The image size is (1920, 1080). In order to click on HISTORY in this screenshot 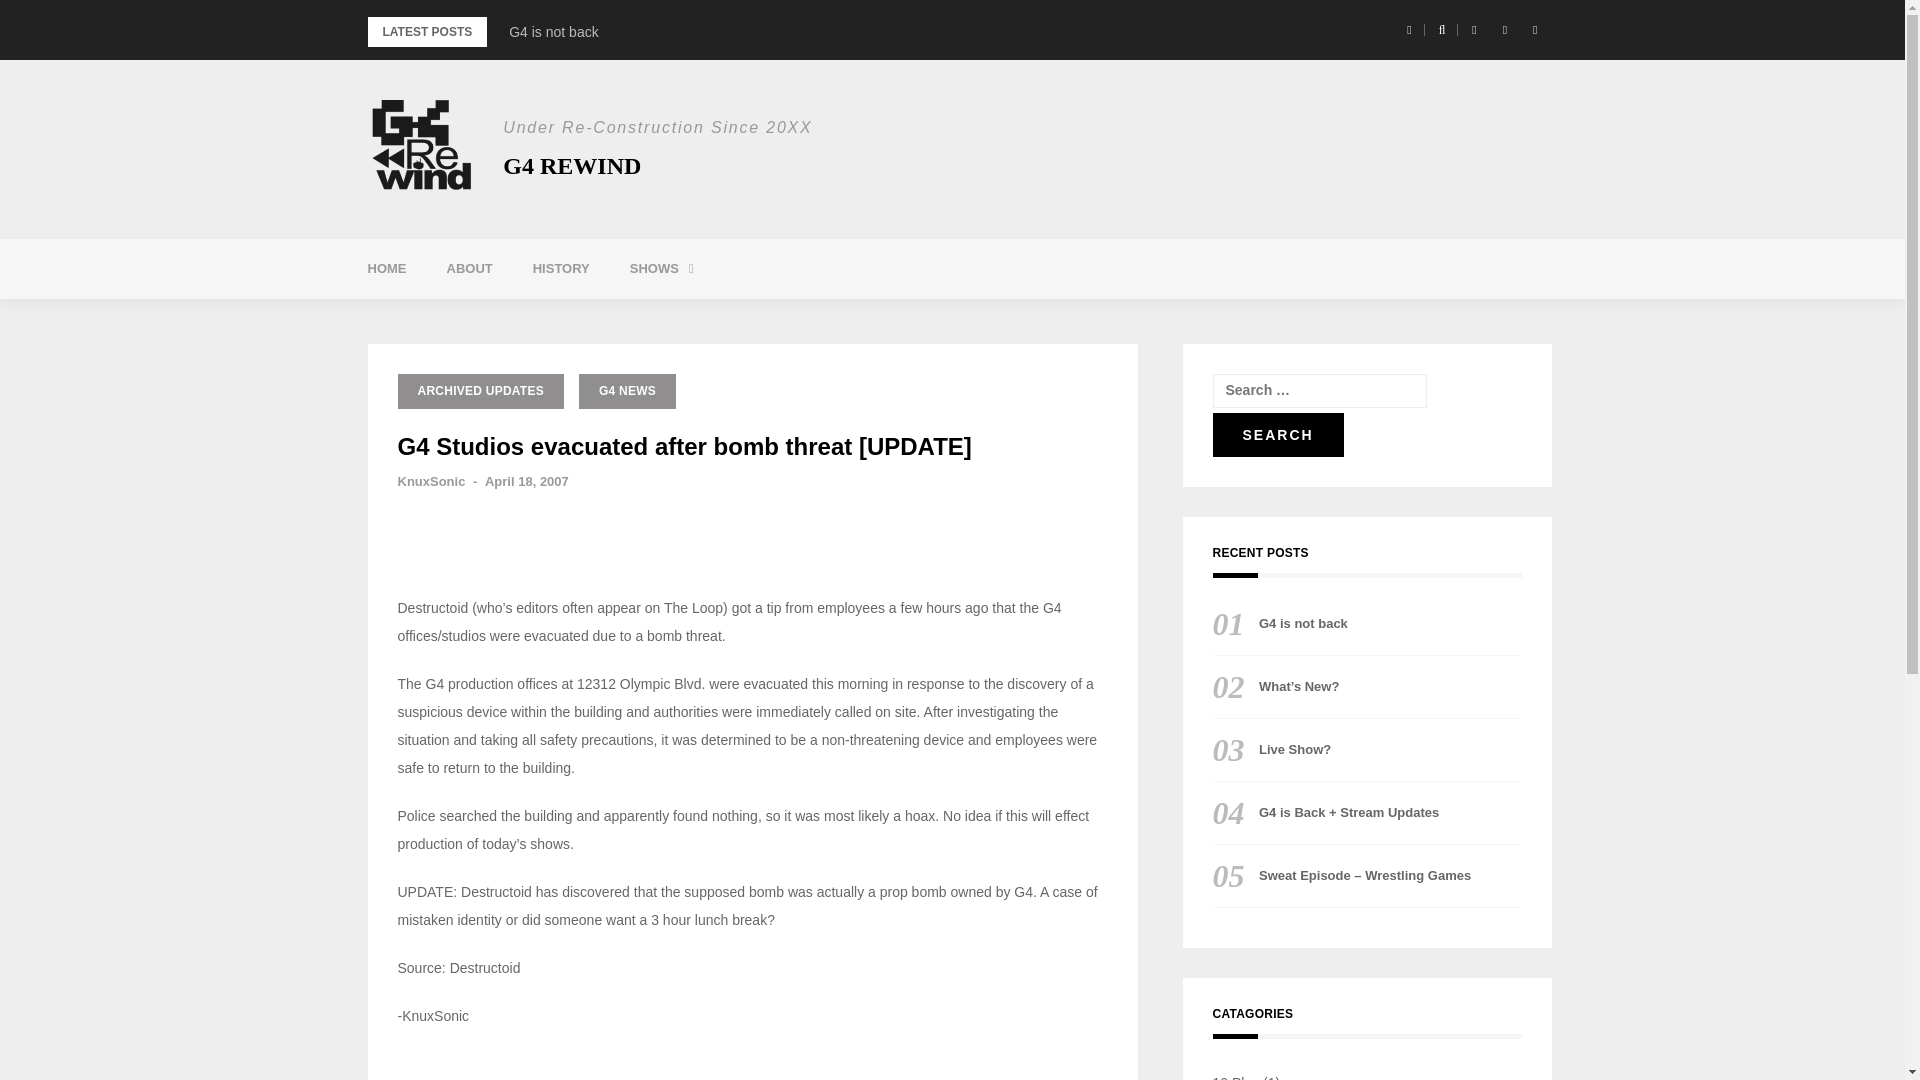, I will do `click(561, 268)`.